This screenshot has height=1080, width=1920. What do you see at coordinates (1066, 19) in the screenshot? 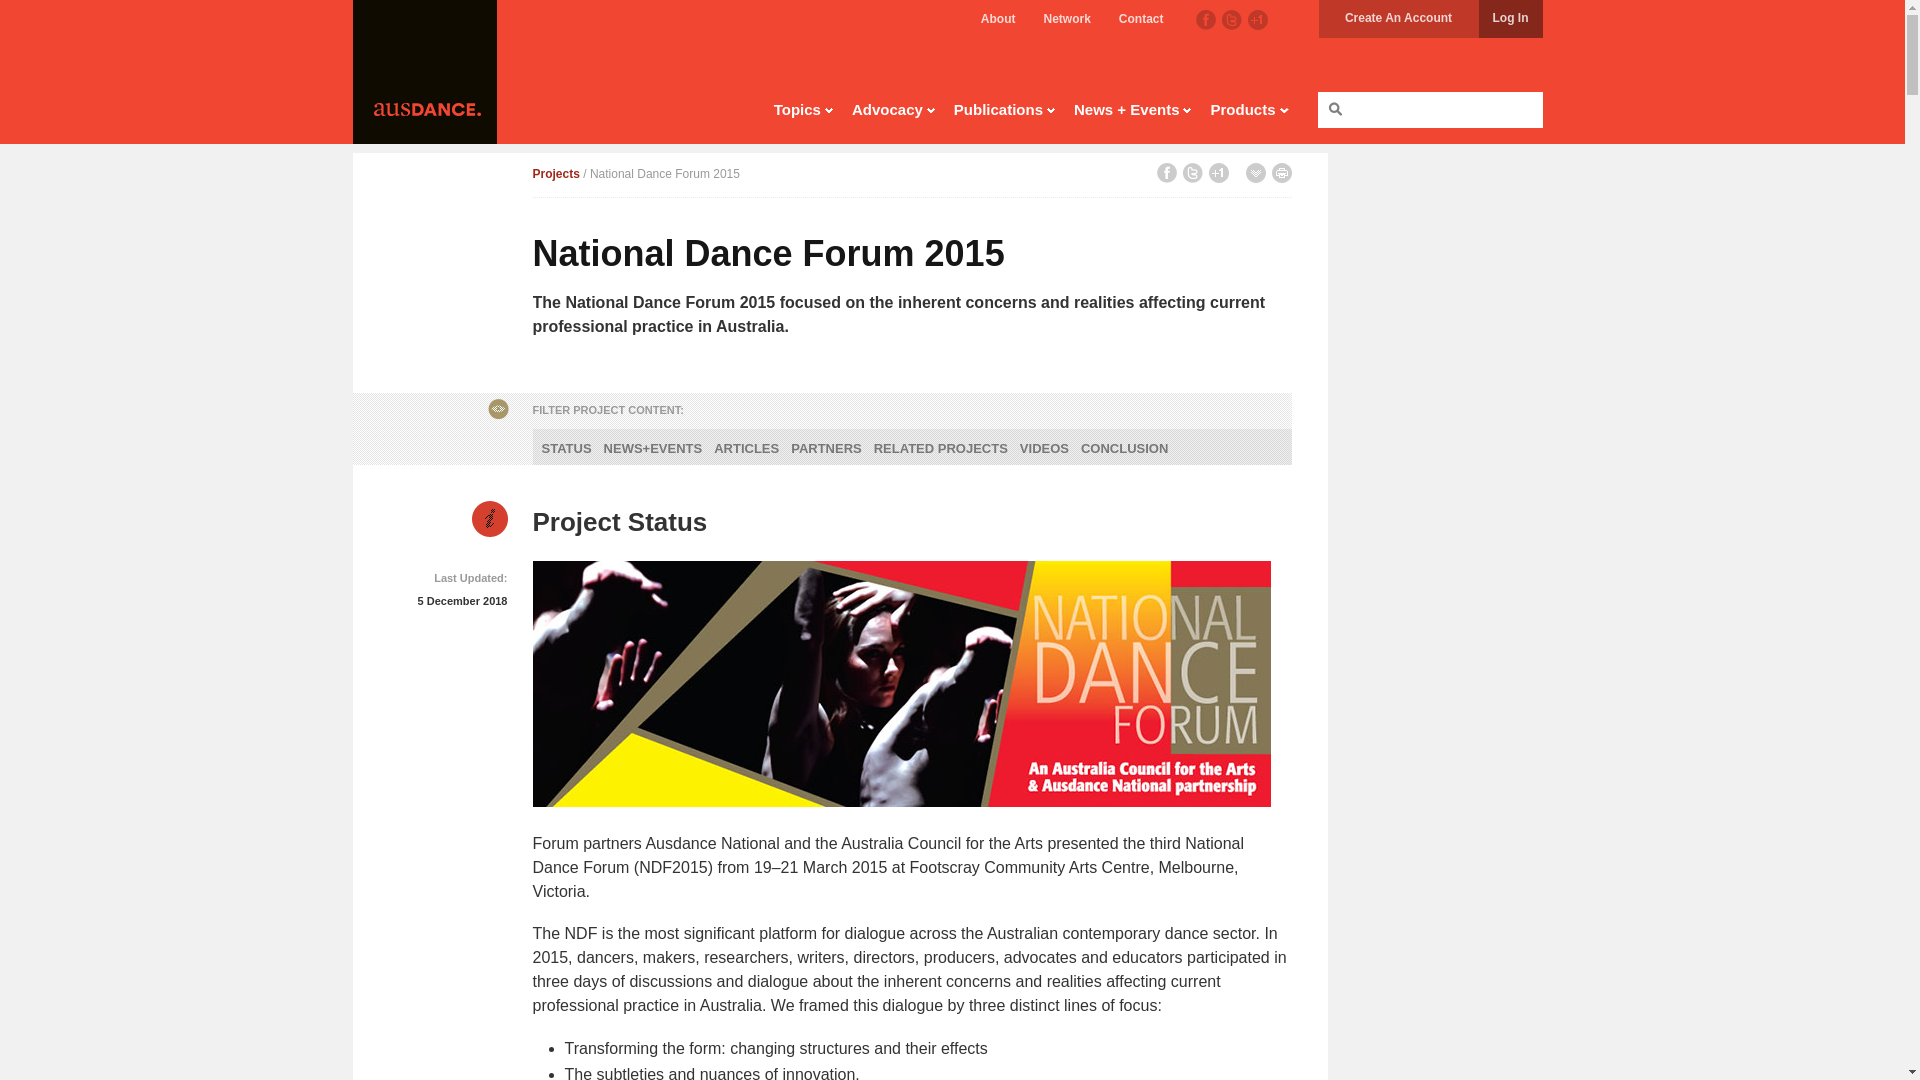
I see `Network` at bounding box center [1066, 19].